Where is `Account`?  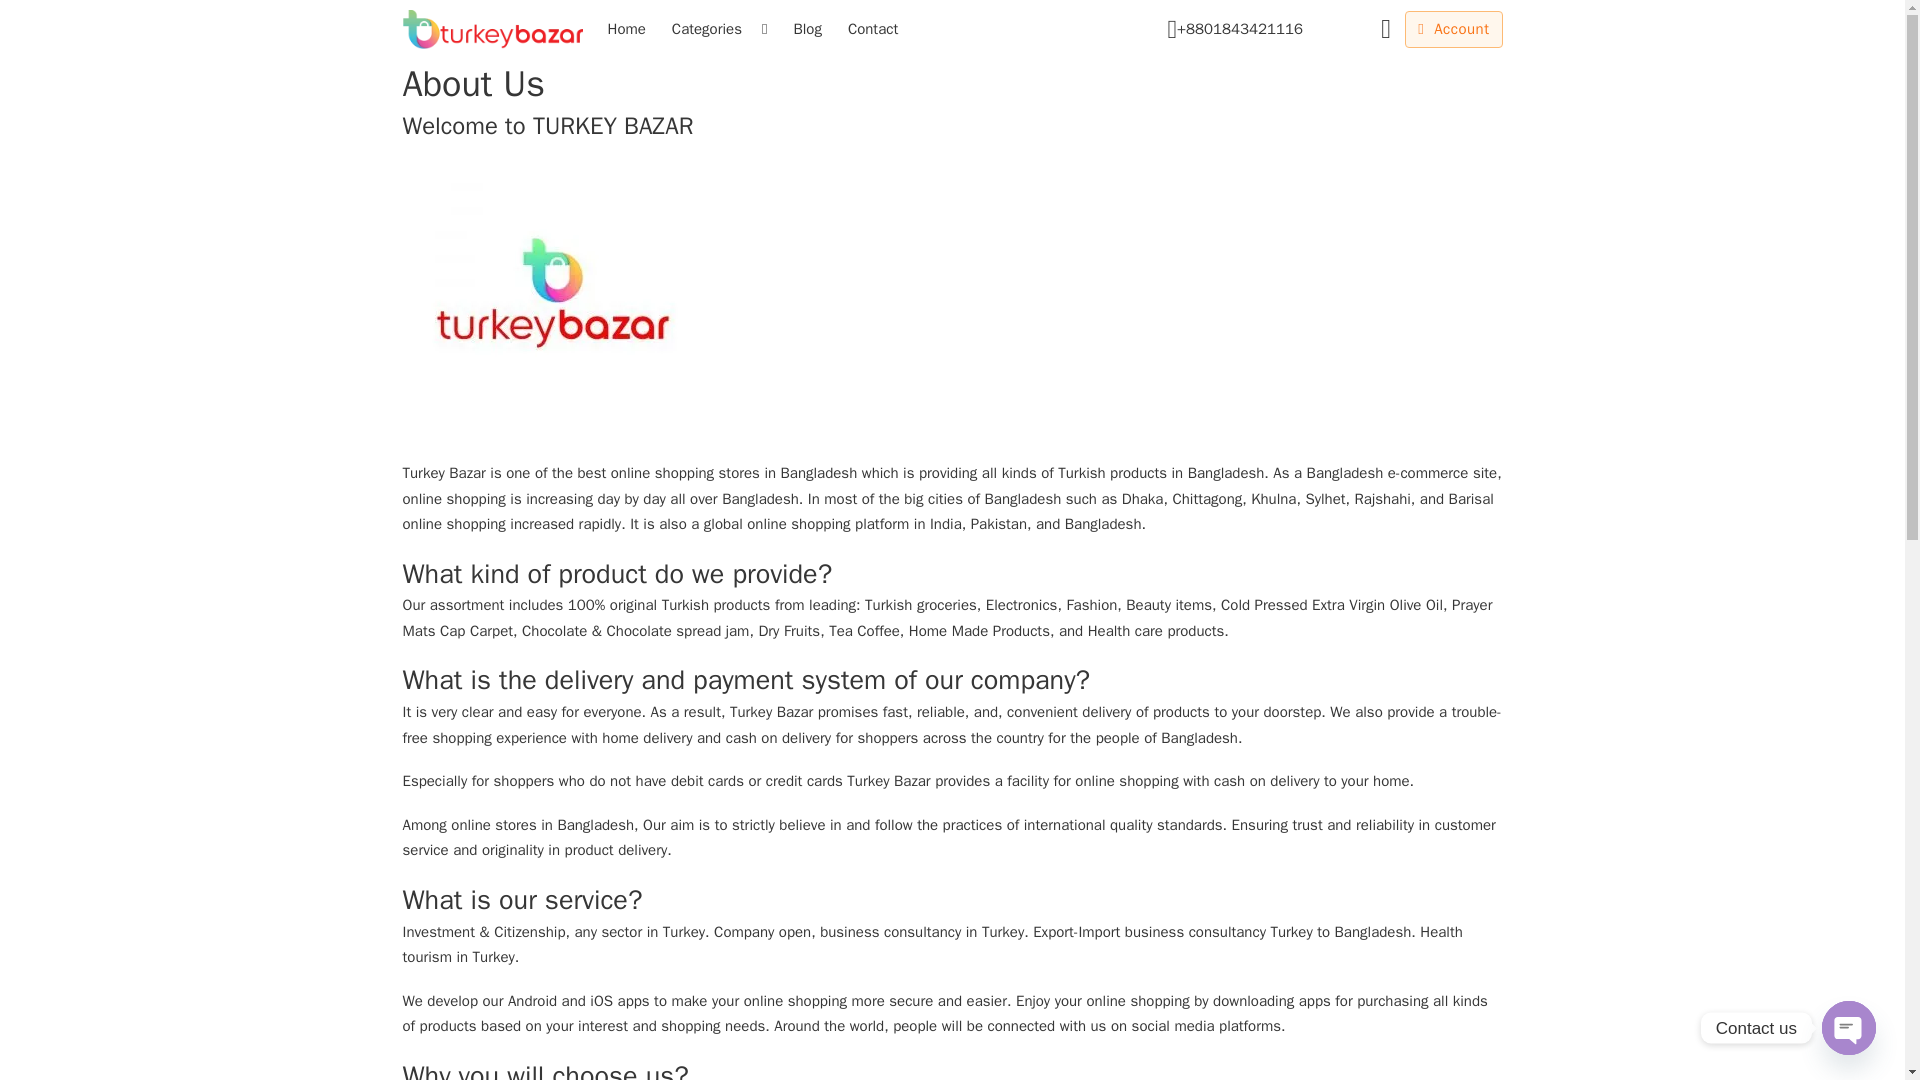
Account is located at coordinates (1453, 29).